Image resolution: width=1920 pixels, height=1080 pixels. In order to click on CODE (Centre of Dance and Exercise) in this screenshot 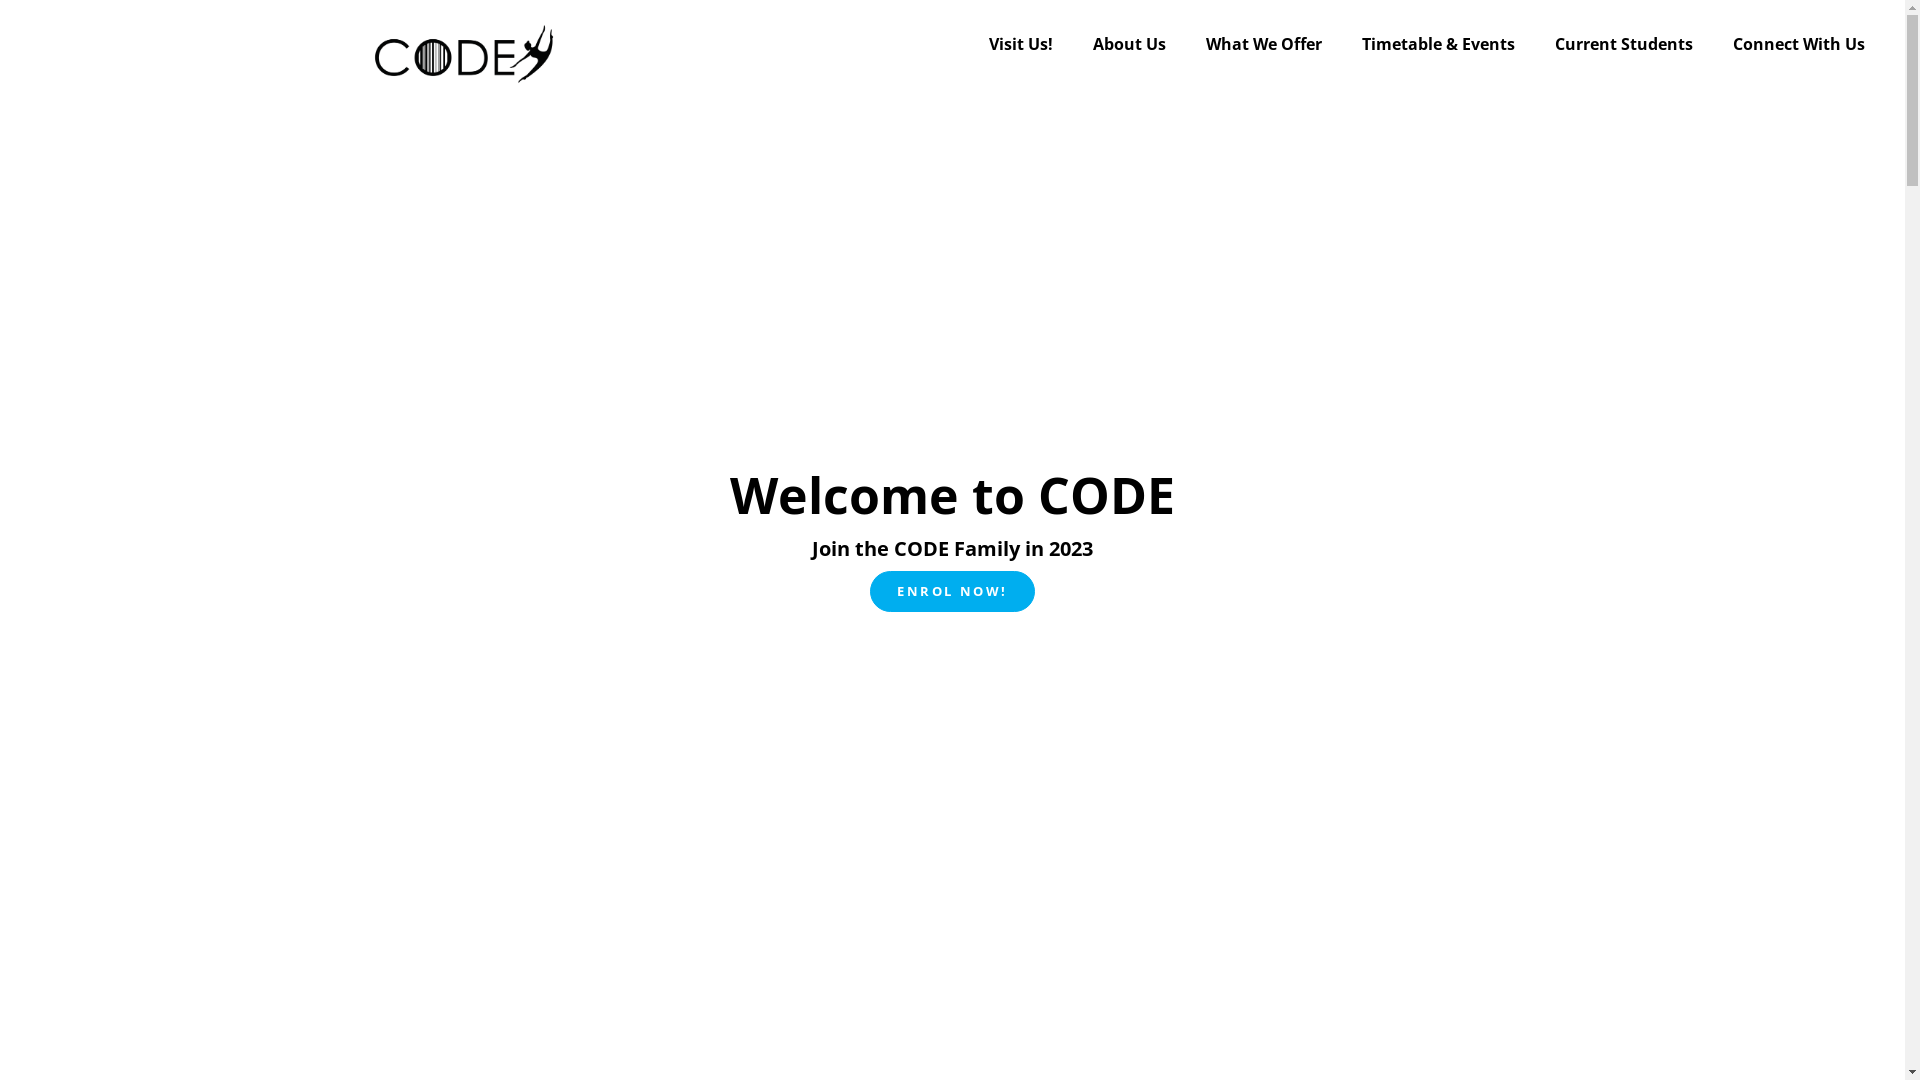, I will do `click(463, 44)`.